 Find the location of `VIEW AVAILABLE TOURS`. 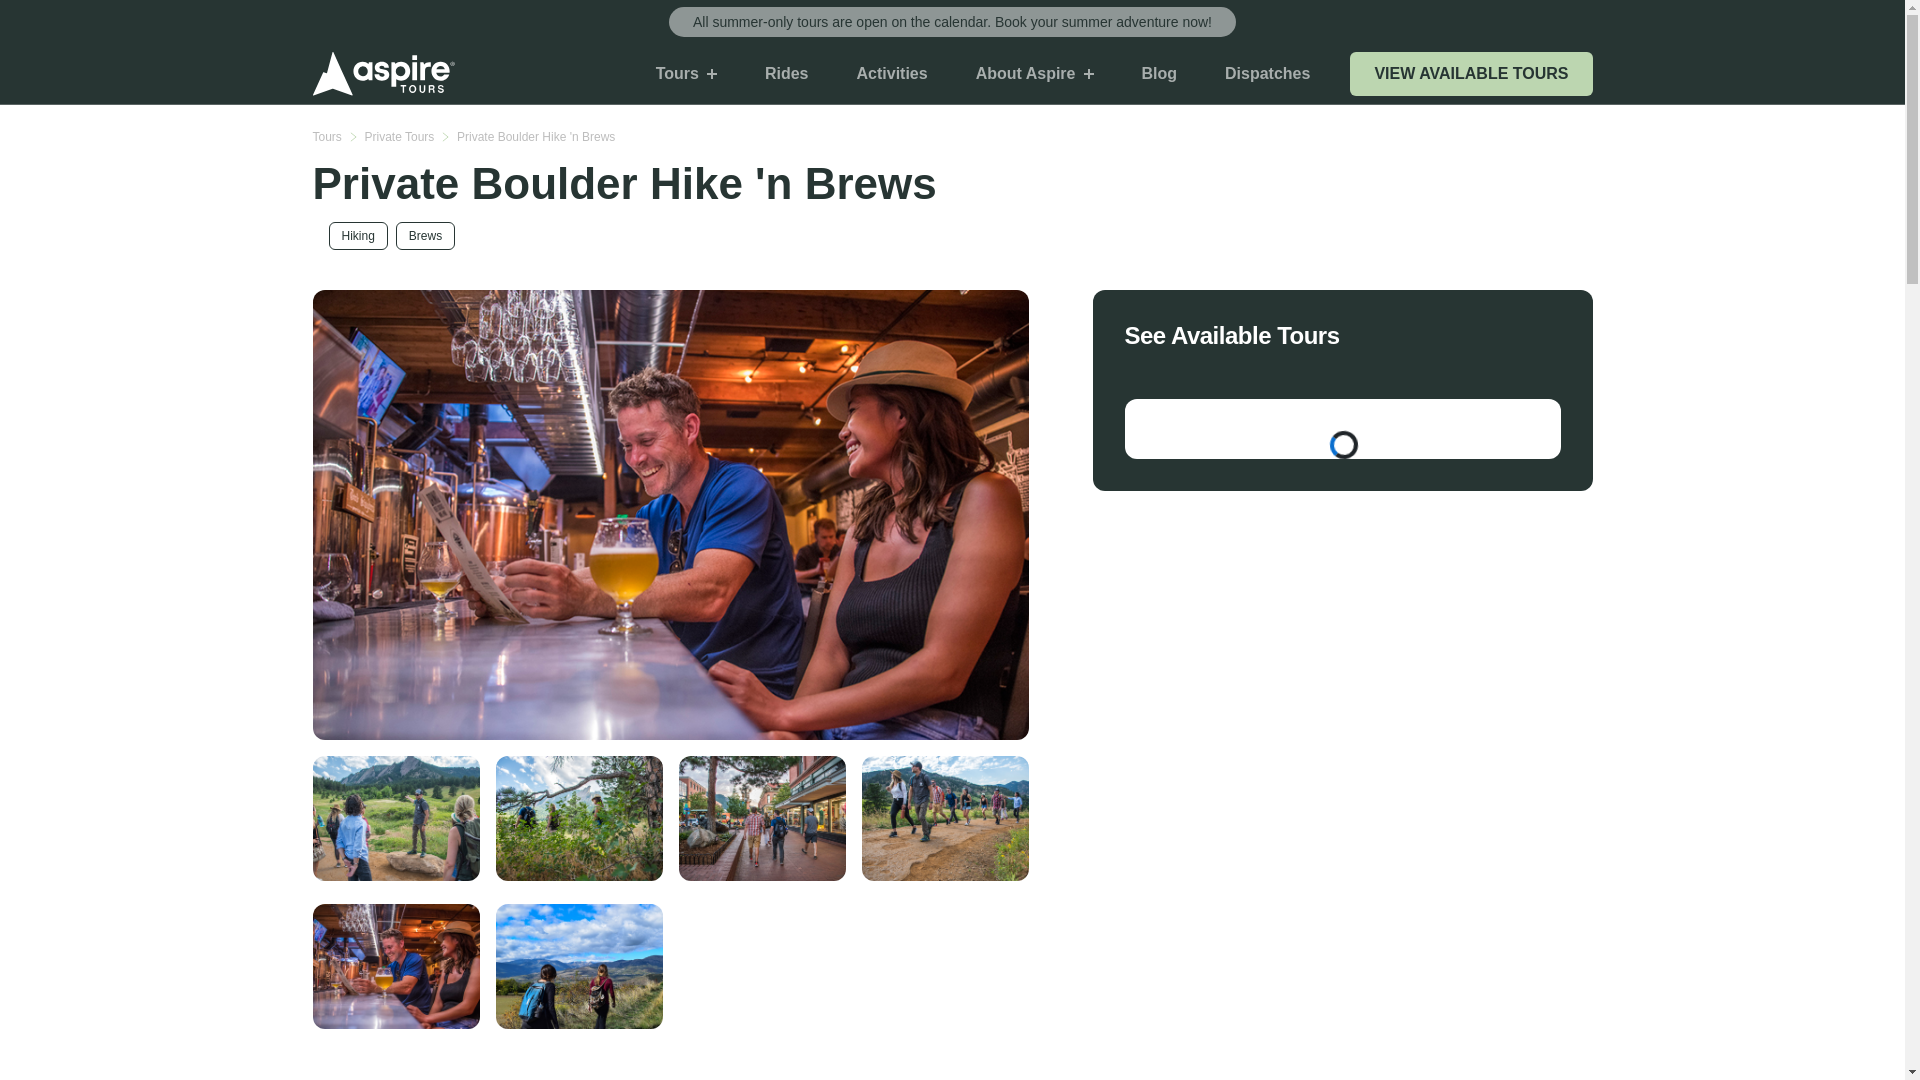

VIEW AVAILABLE TOURS is located at coordinates (1470, 74).